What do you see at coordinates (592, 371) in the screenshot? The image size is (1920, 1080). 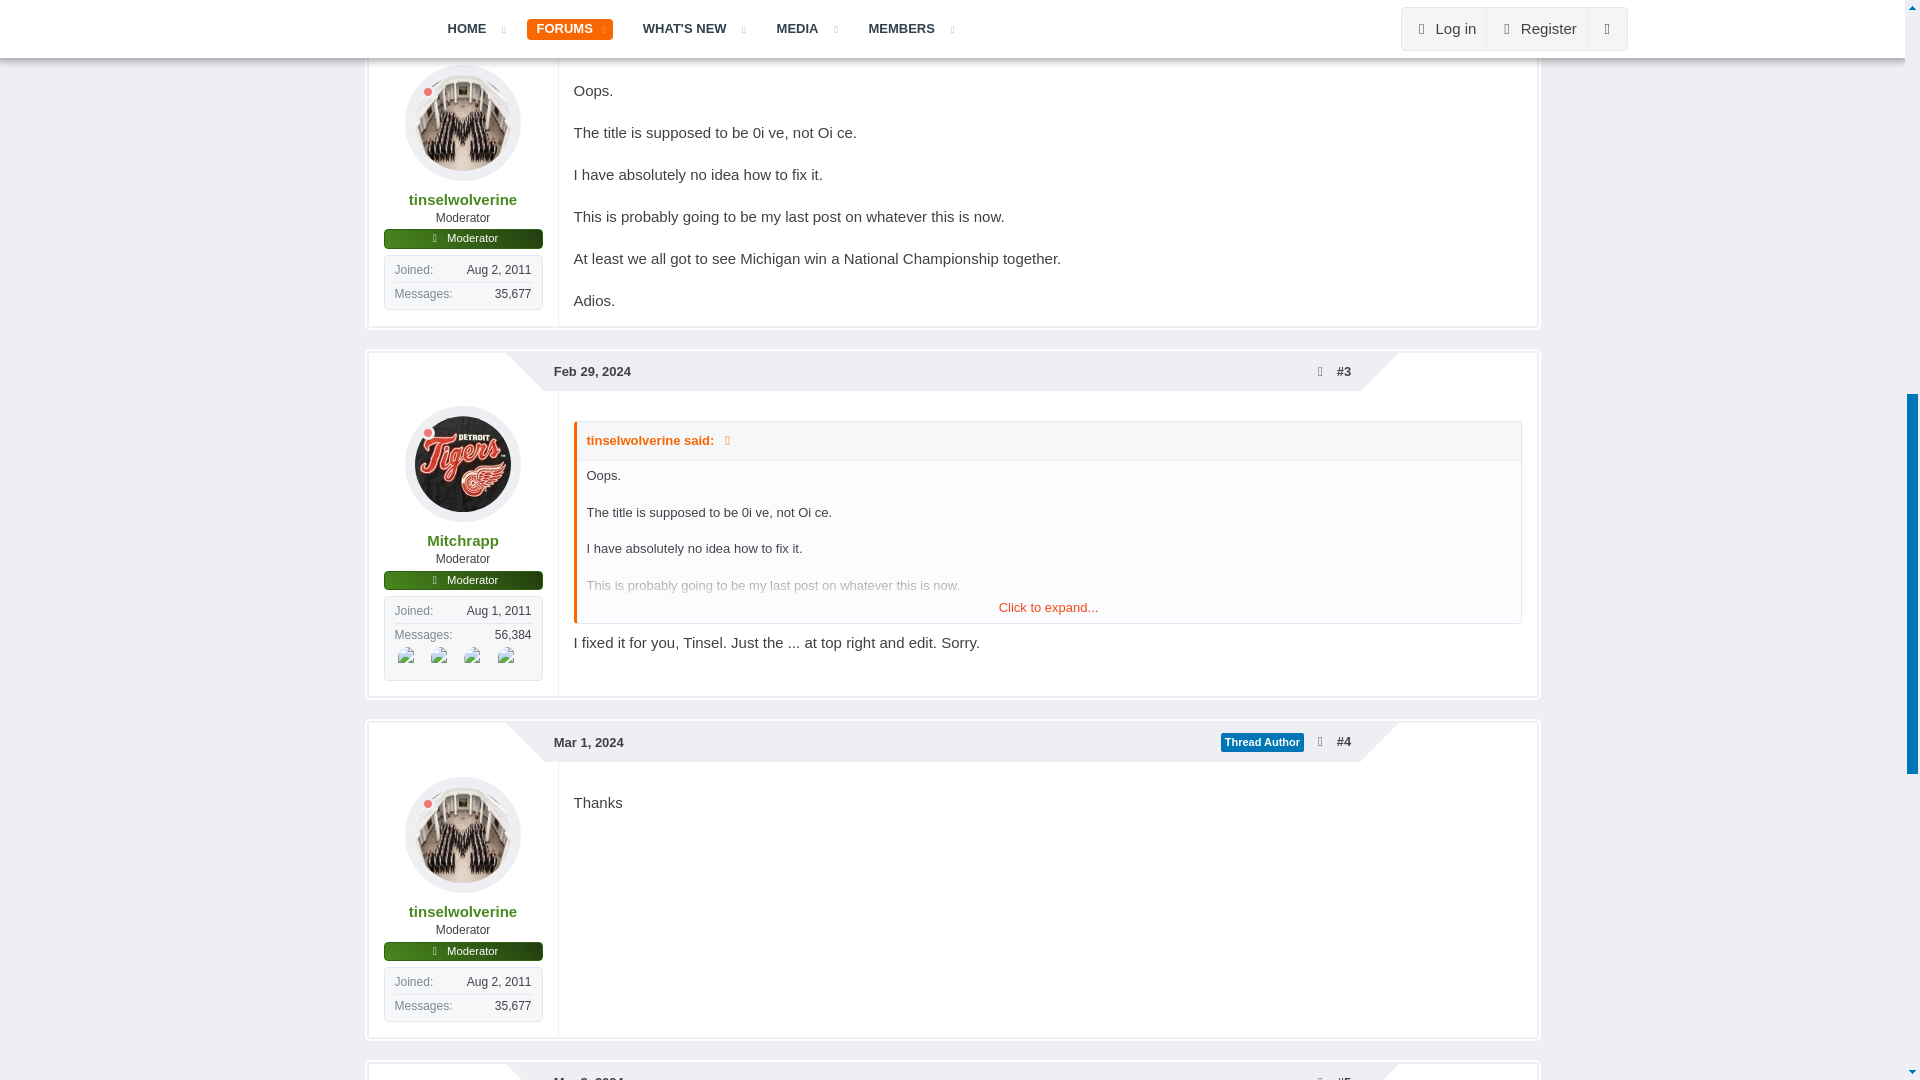 I see `Feb 29, 2024 at 1:46 AM` at bounding box center [592, 371].